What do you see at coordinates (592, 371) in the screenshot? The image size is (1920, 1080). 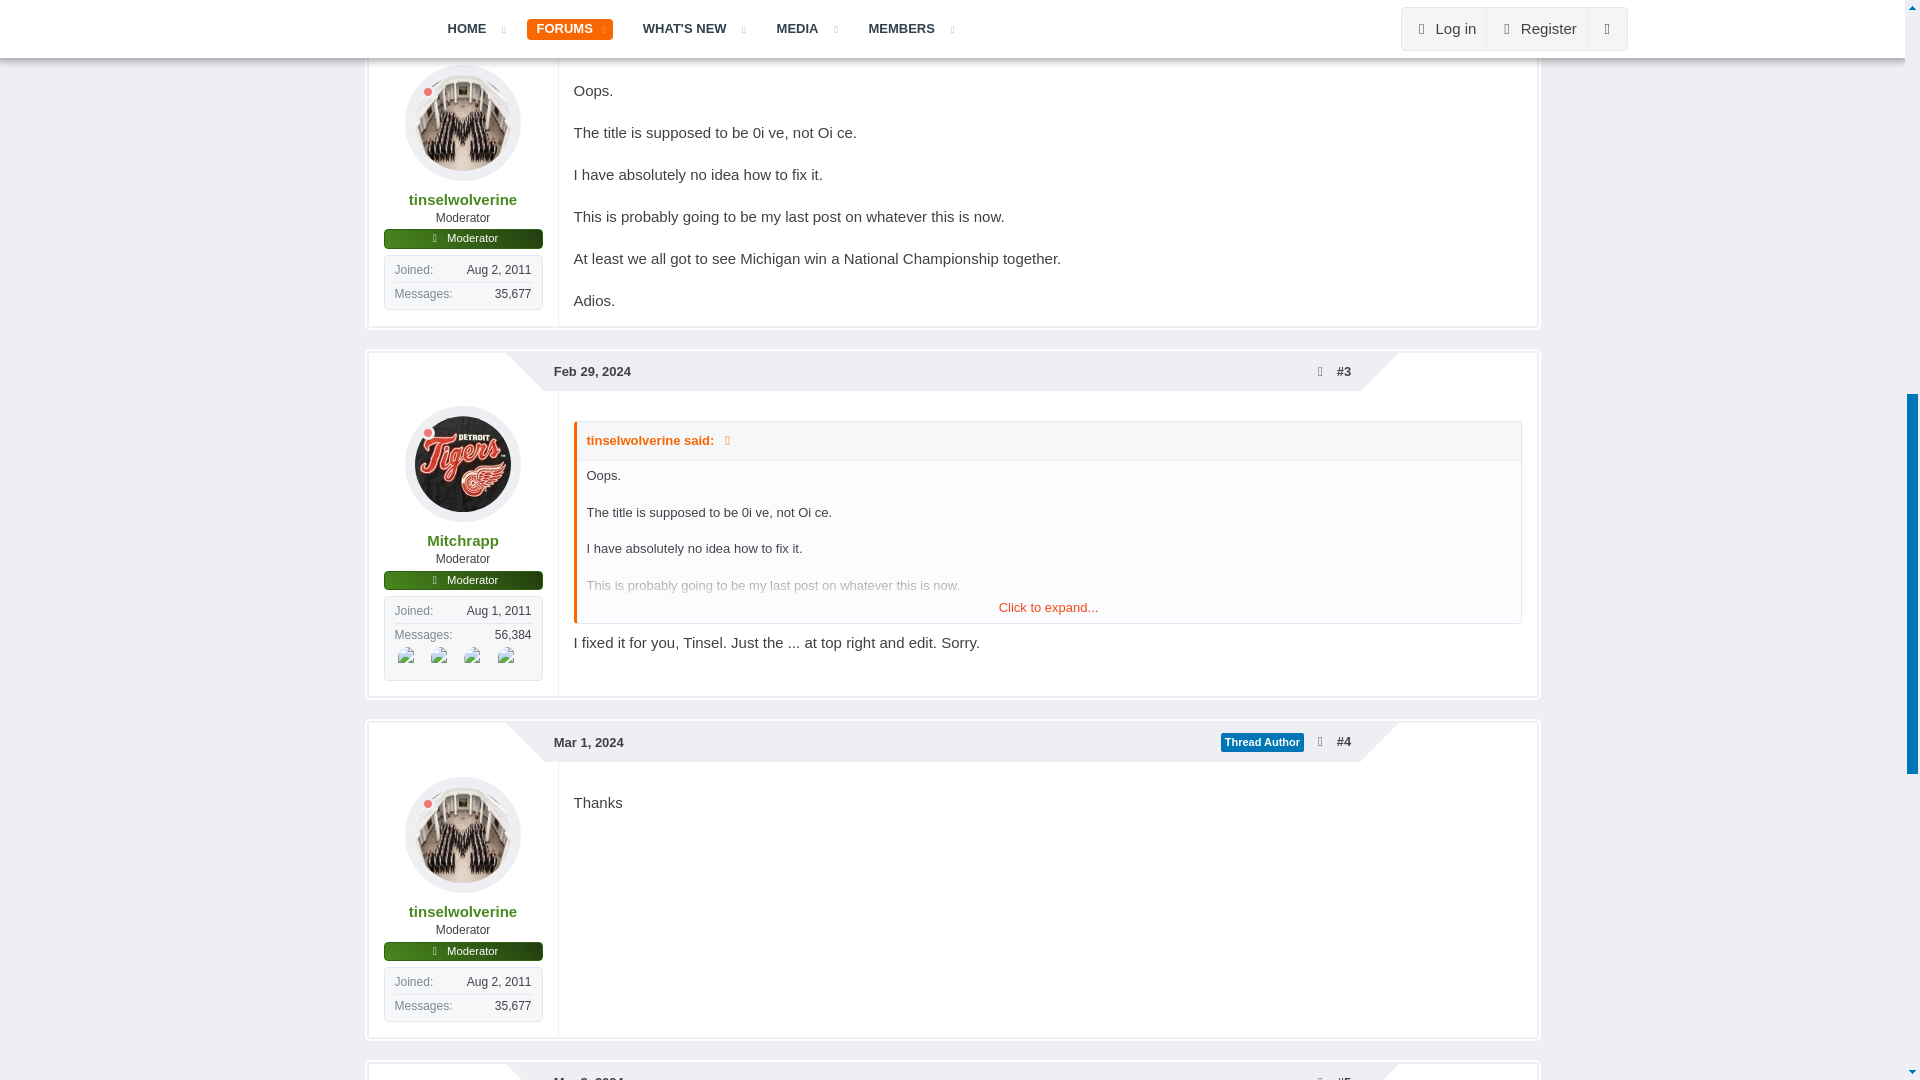 I see `Feb 29, 2024 at 1:46 AM` at bounding box center [592, 371].